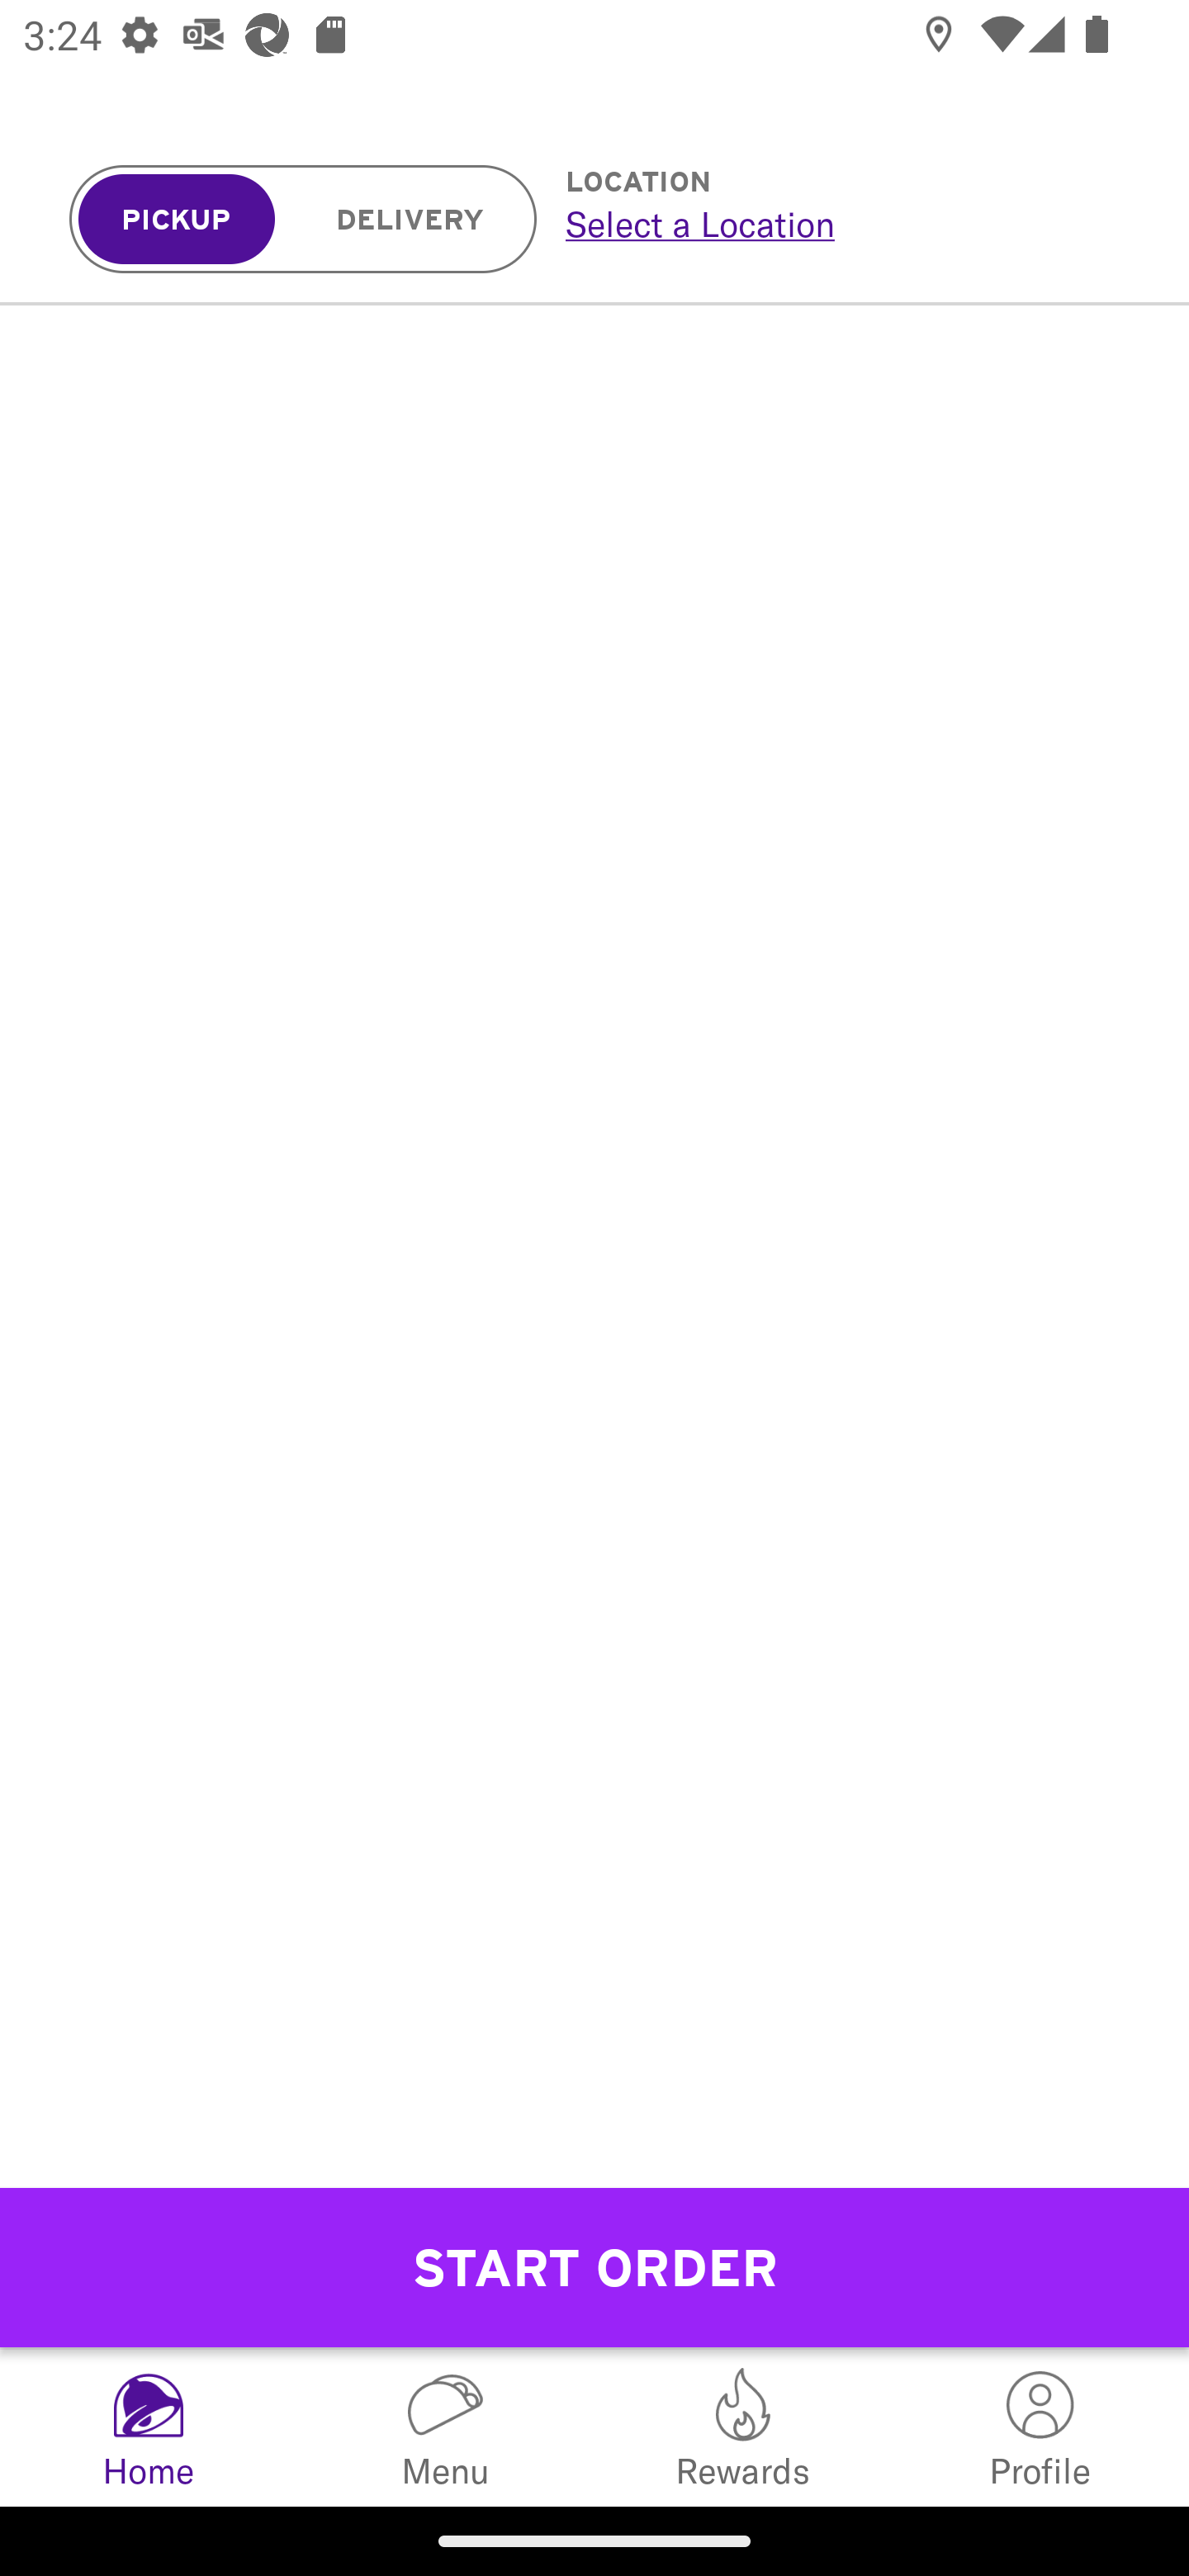  I want to click on Select a Location, so click(841, 224).